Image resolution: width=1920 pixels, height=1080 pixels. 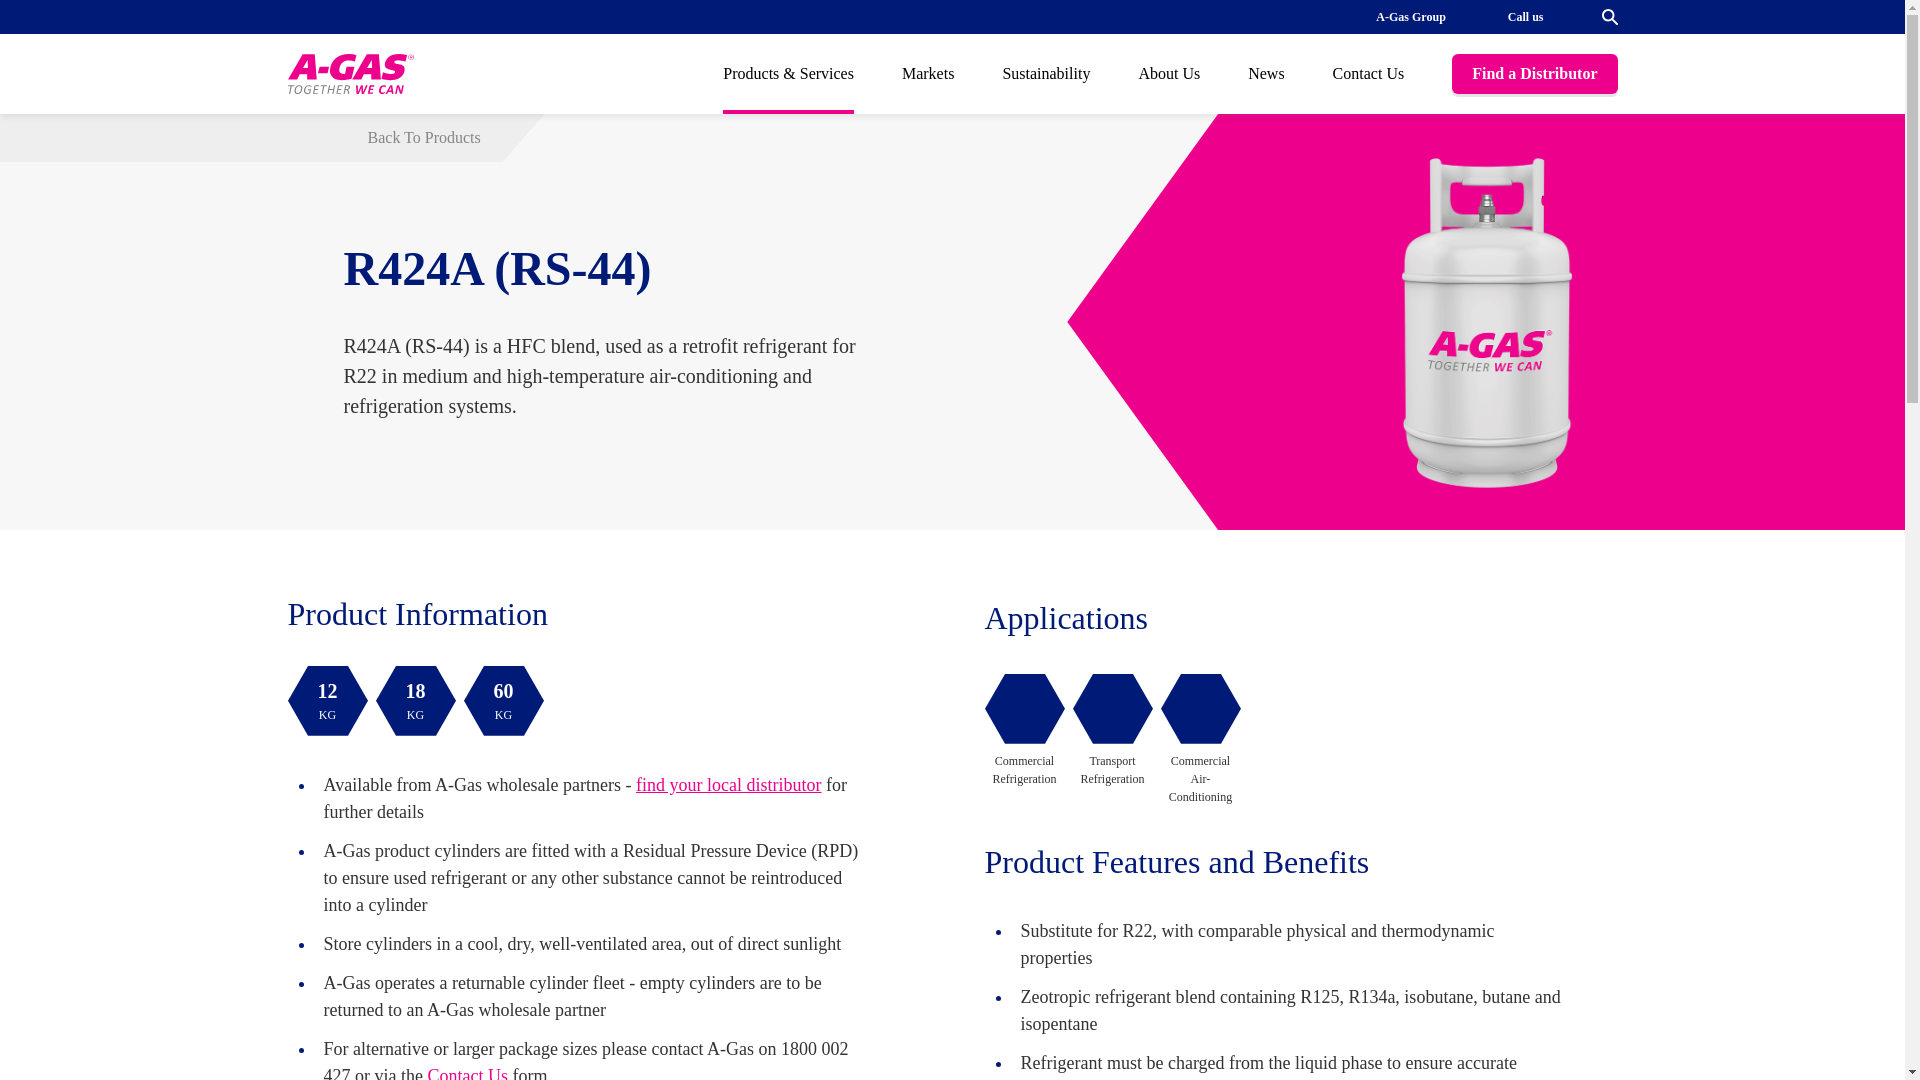 What do you see at coordinates (728, 784) in the screenshot?
I see `Find a Supplier` at bounding box center [728, 784].